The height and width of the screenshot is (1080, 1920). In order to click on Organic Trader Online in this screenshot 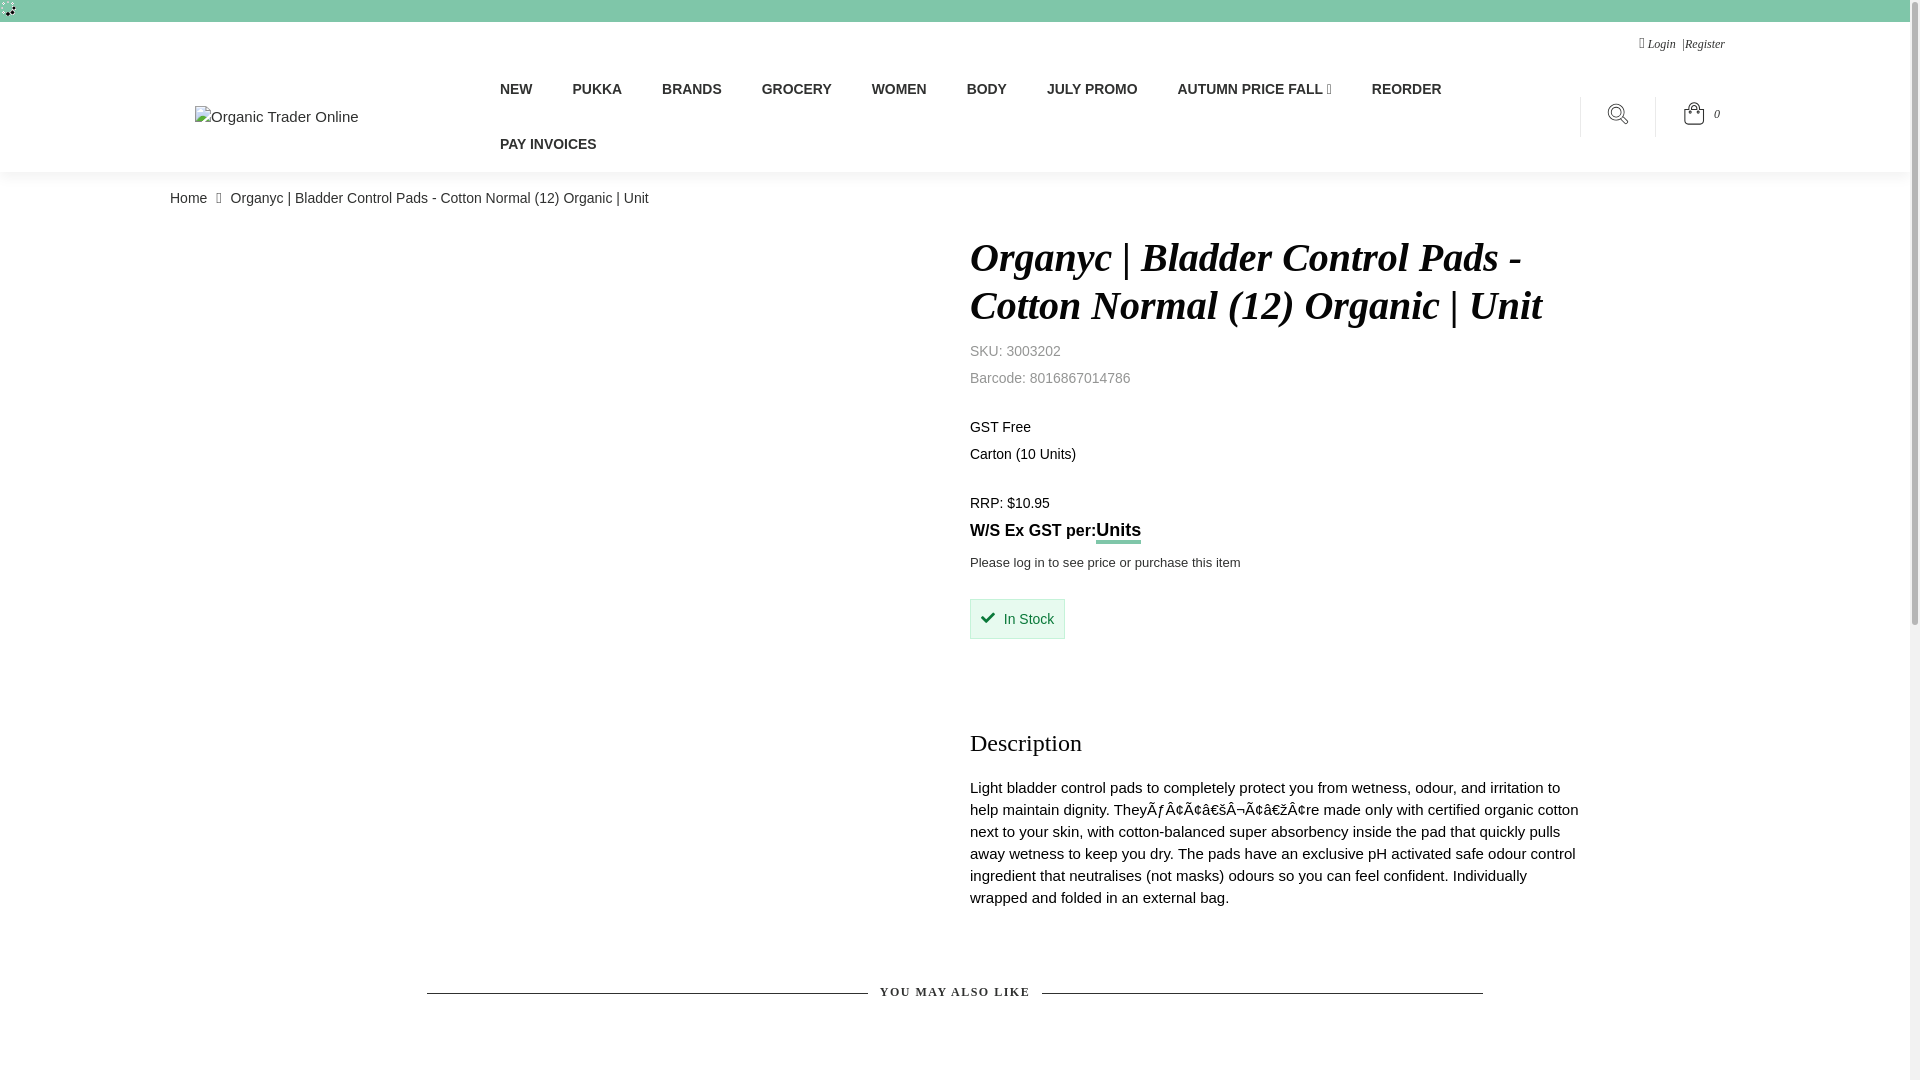, I will do `click(277, 116)`.